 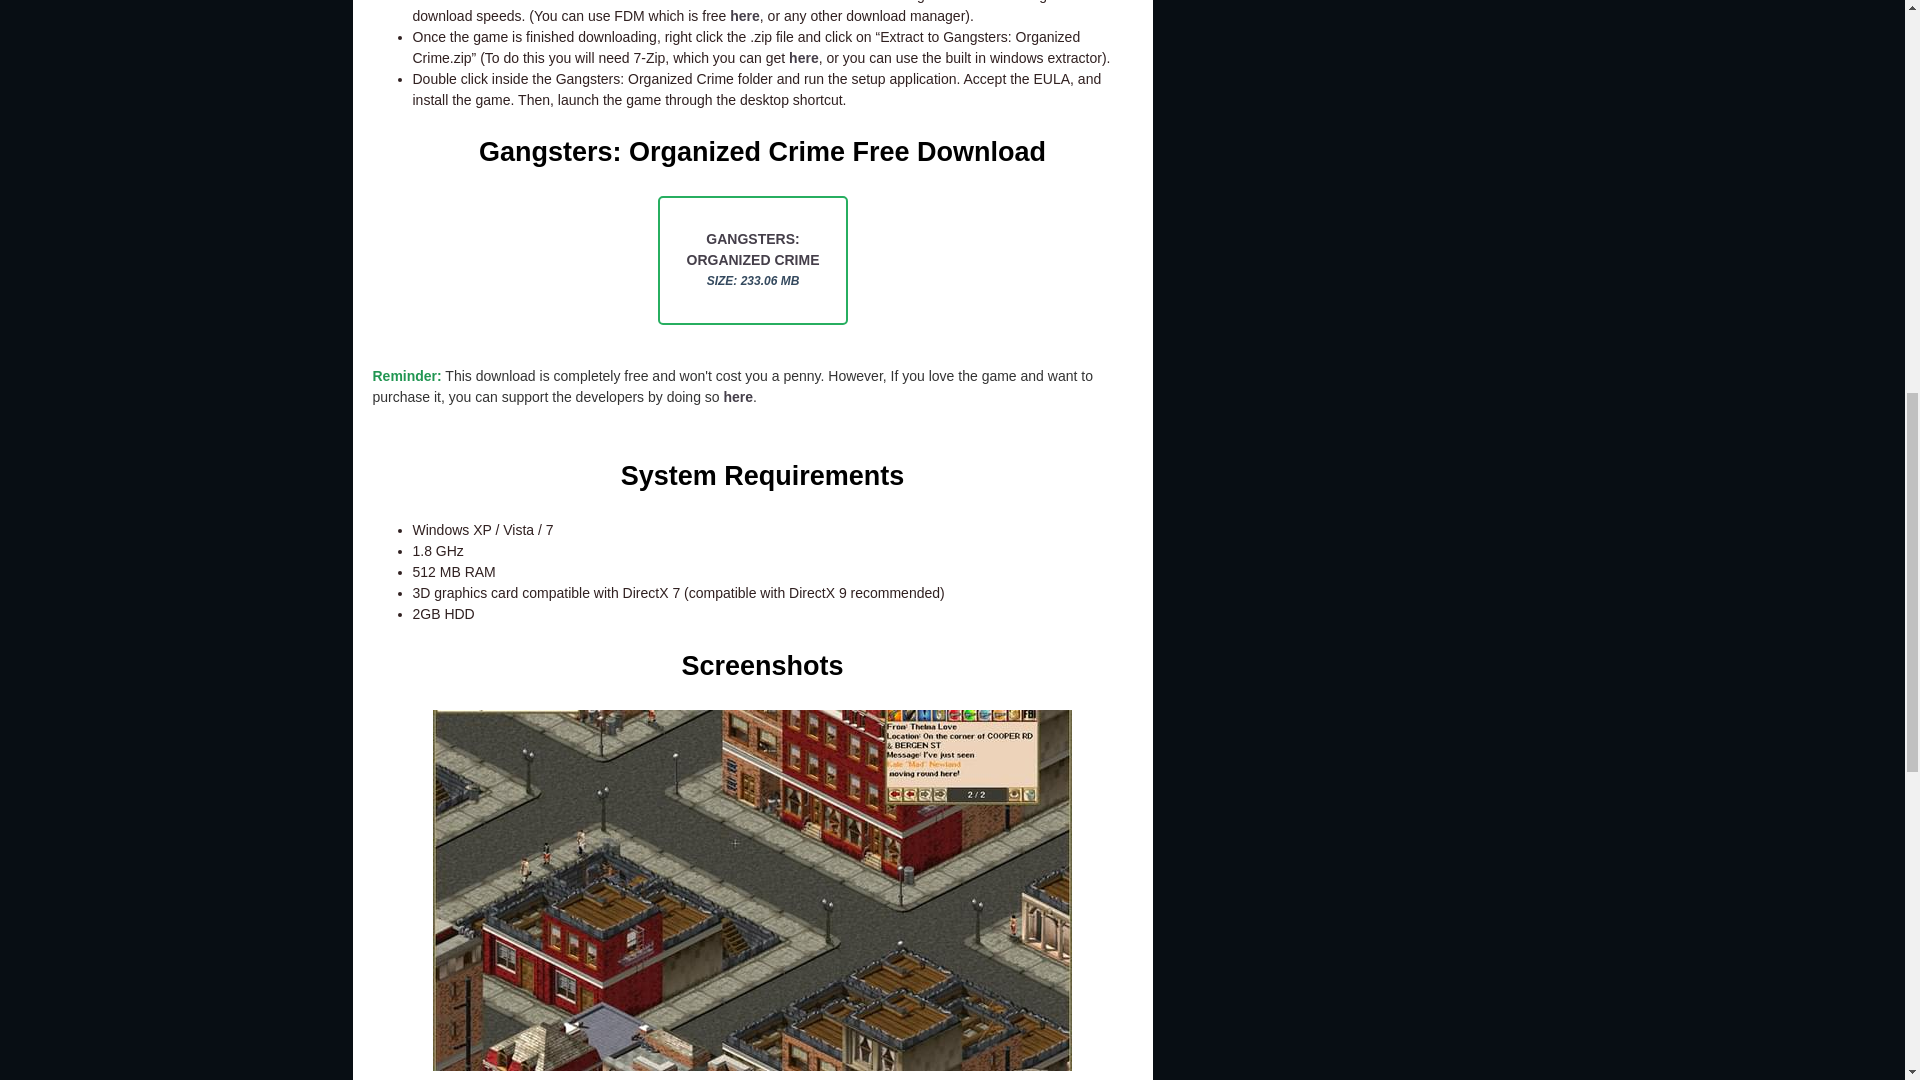 What do you see at coordinates (753, 260) in the screenshot?
I see `here` at bounding box center [753, 260].